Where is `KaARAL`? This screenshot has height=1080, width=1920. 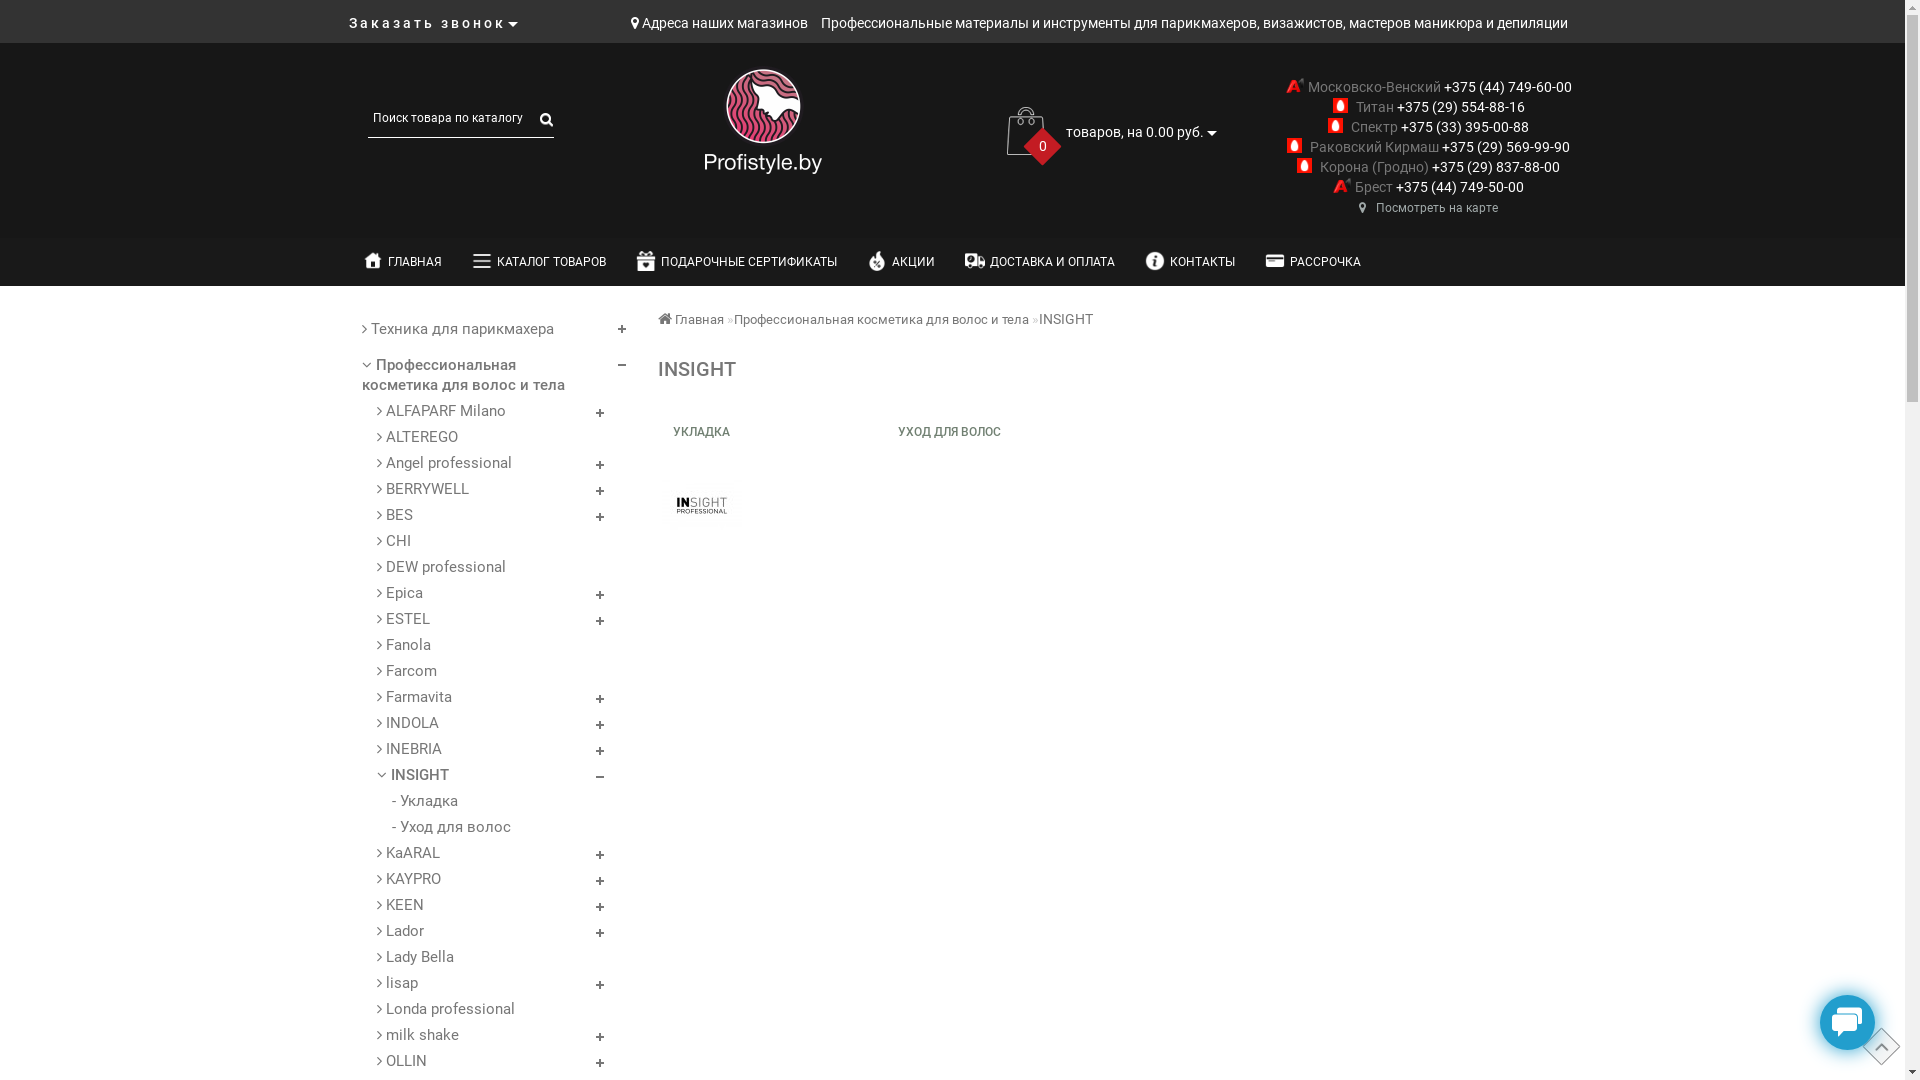
KaARAL is located at coordinates (480, 853).